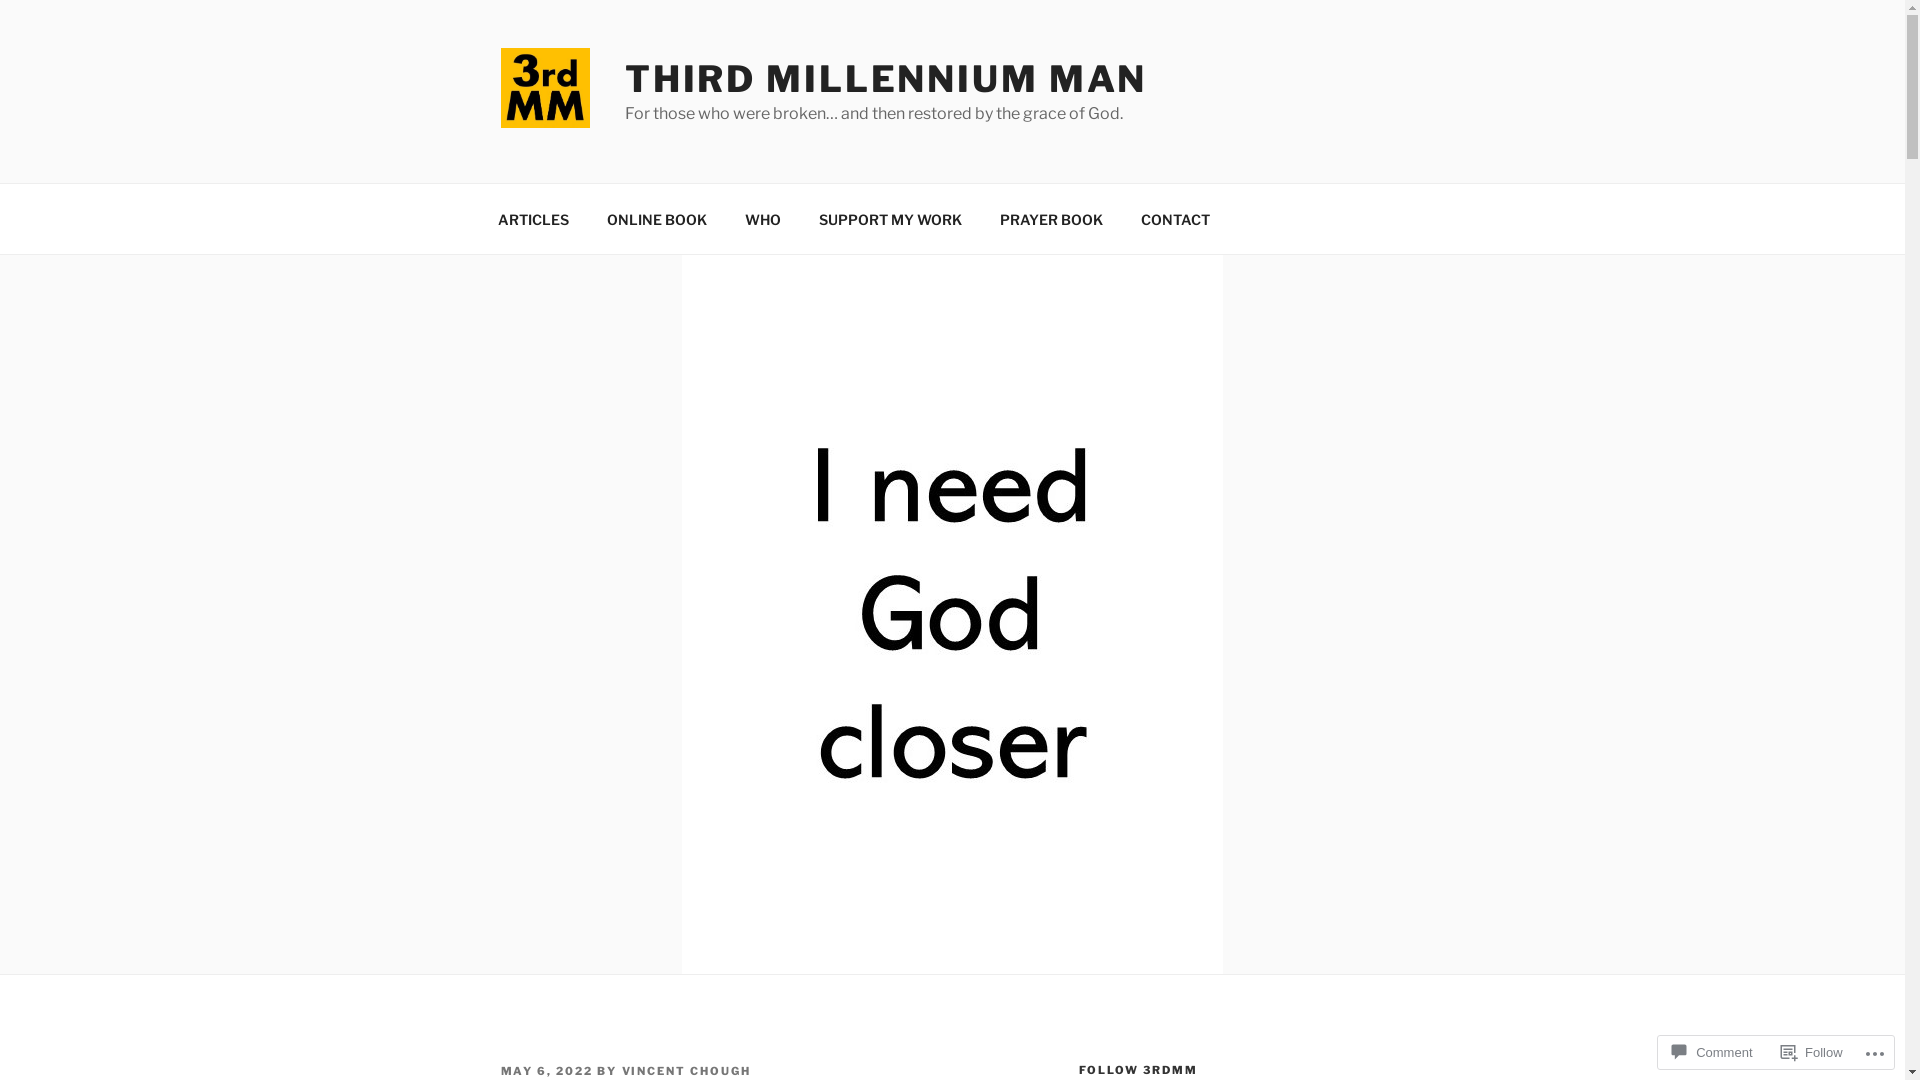 This screenshot has height=1080, width=1920. What do you see at coordinates (1176, 218) in the screenshot?
I see `CONTACT` at bounding box center [1176, 218].